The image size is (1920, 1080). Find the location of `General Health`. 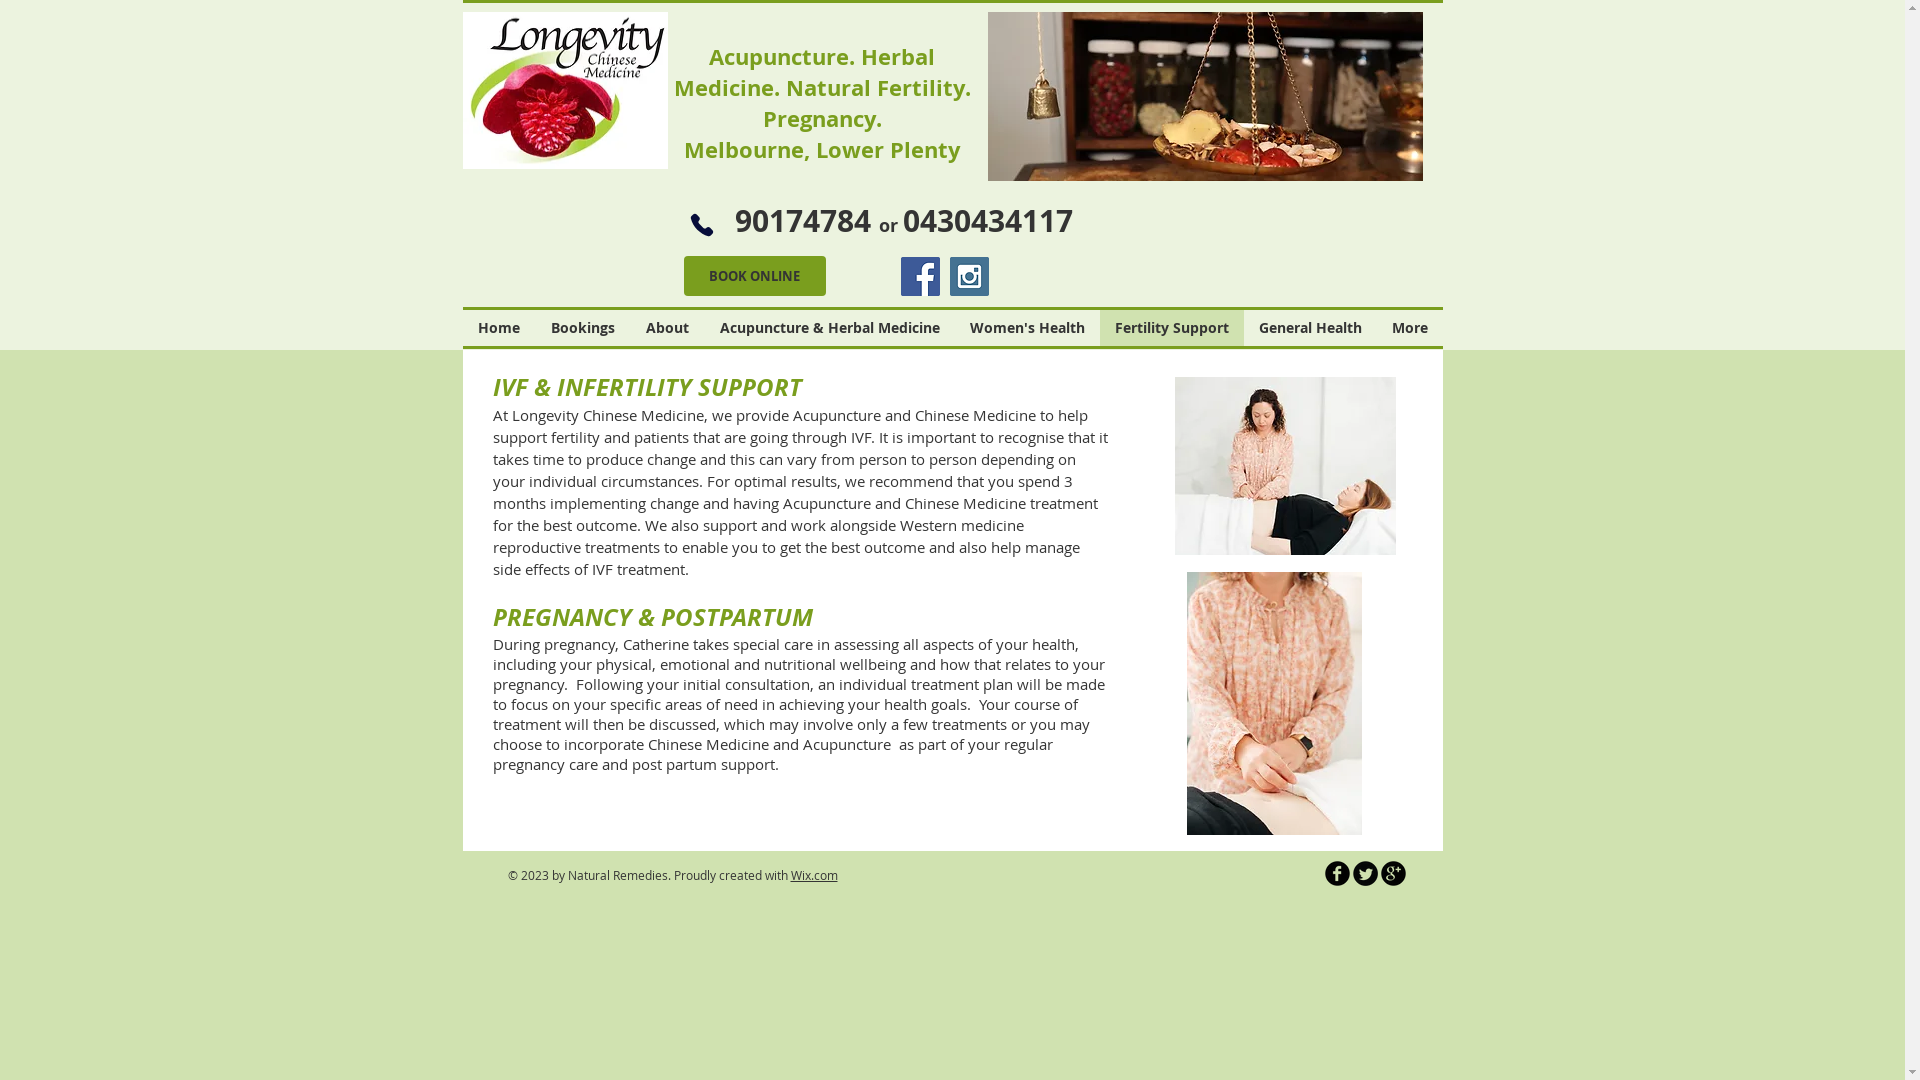

General Health is located at coordinates (1310, 328).